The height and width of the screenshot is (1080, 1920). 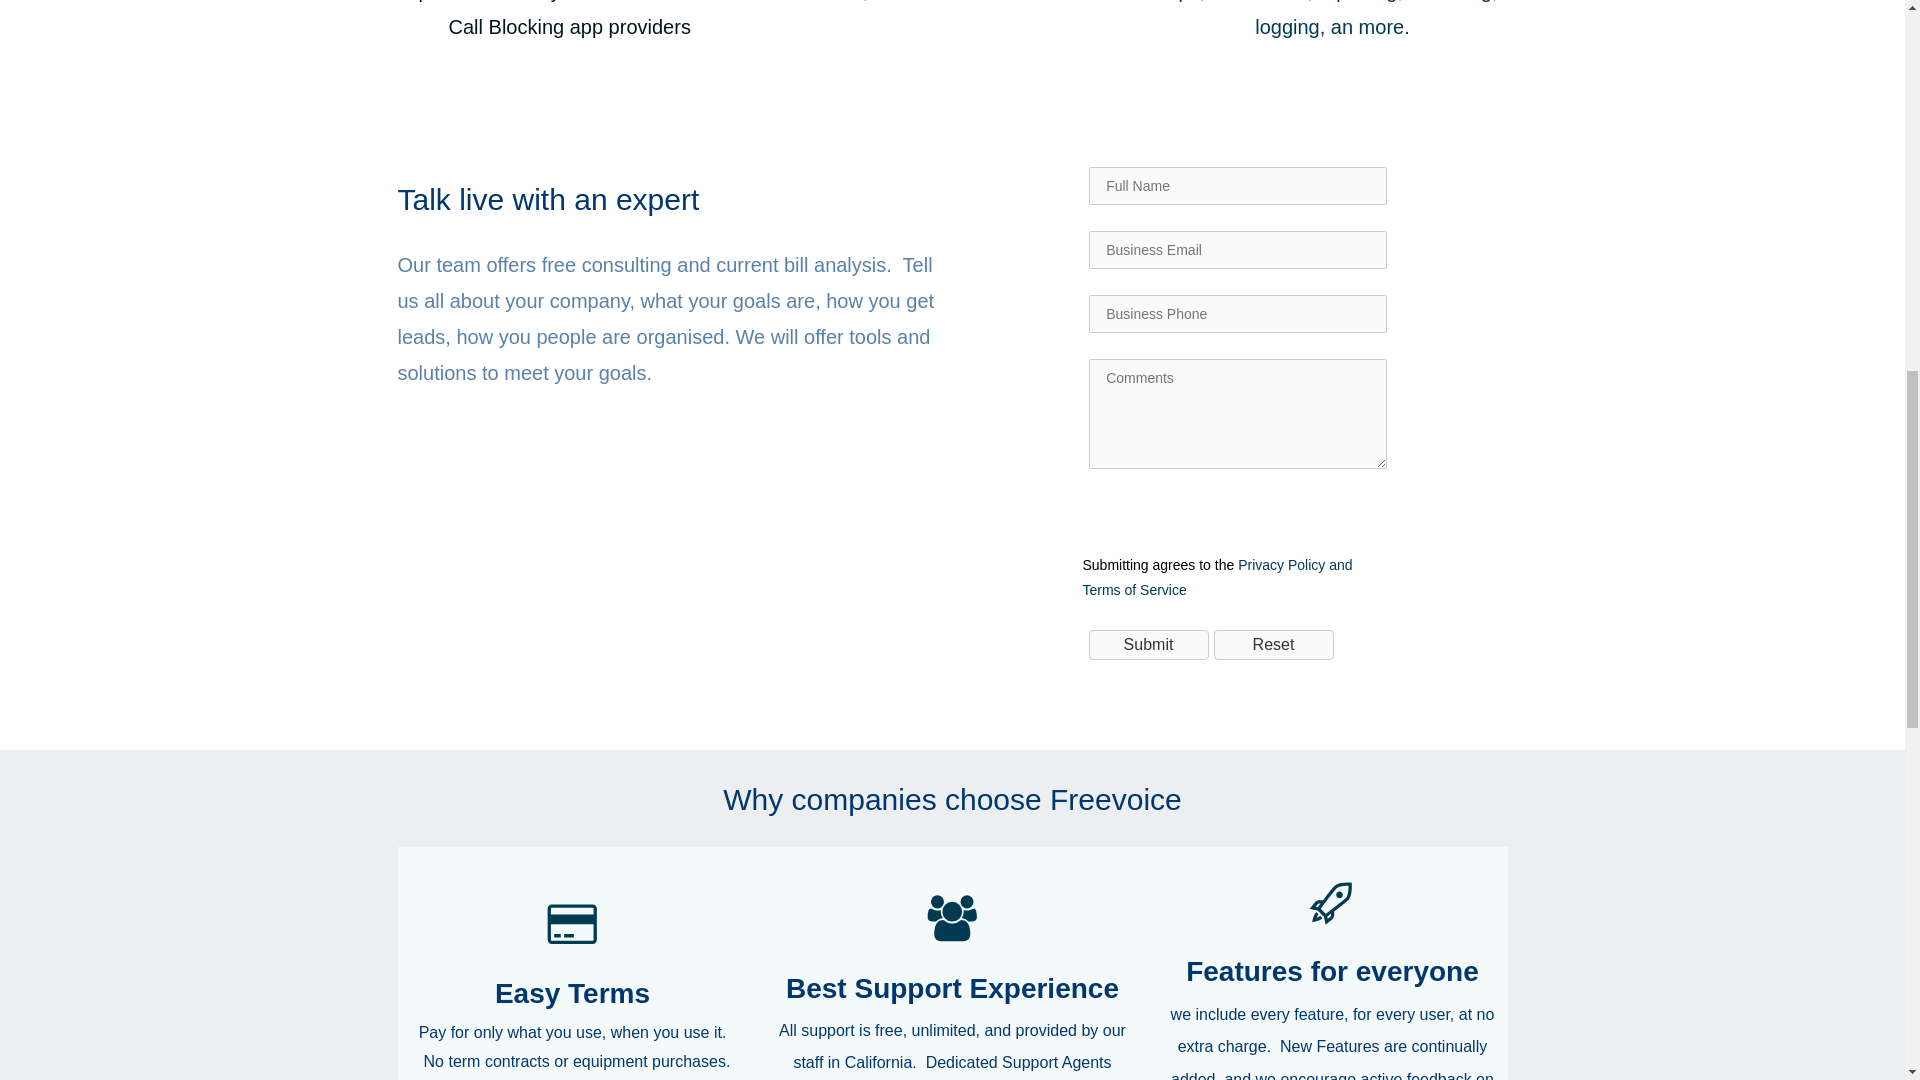 What do you see at coordinates (1274, 644) in the screenshot?
I see `Reset` at bounding box center [1274, 644].